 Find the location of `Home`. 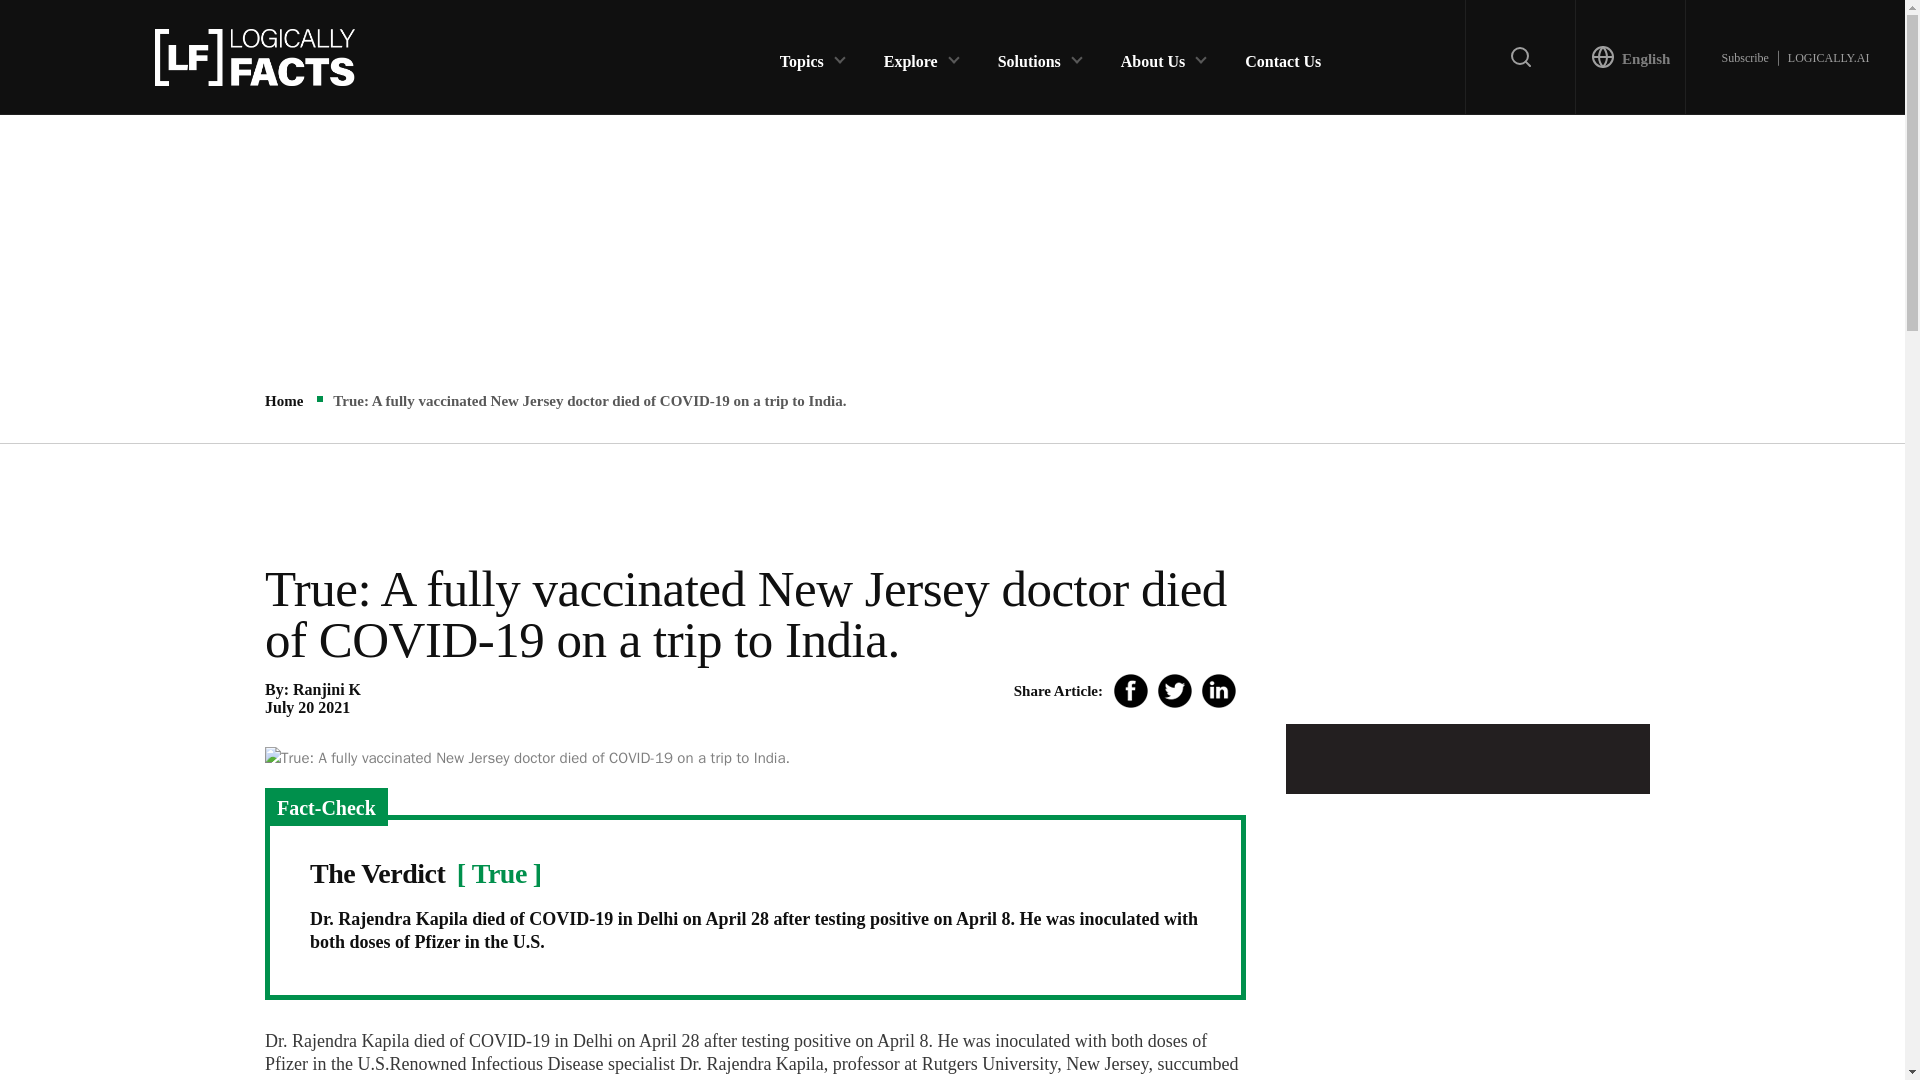

Home is located at coordinates (284, 401).